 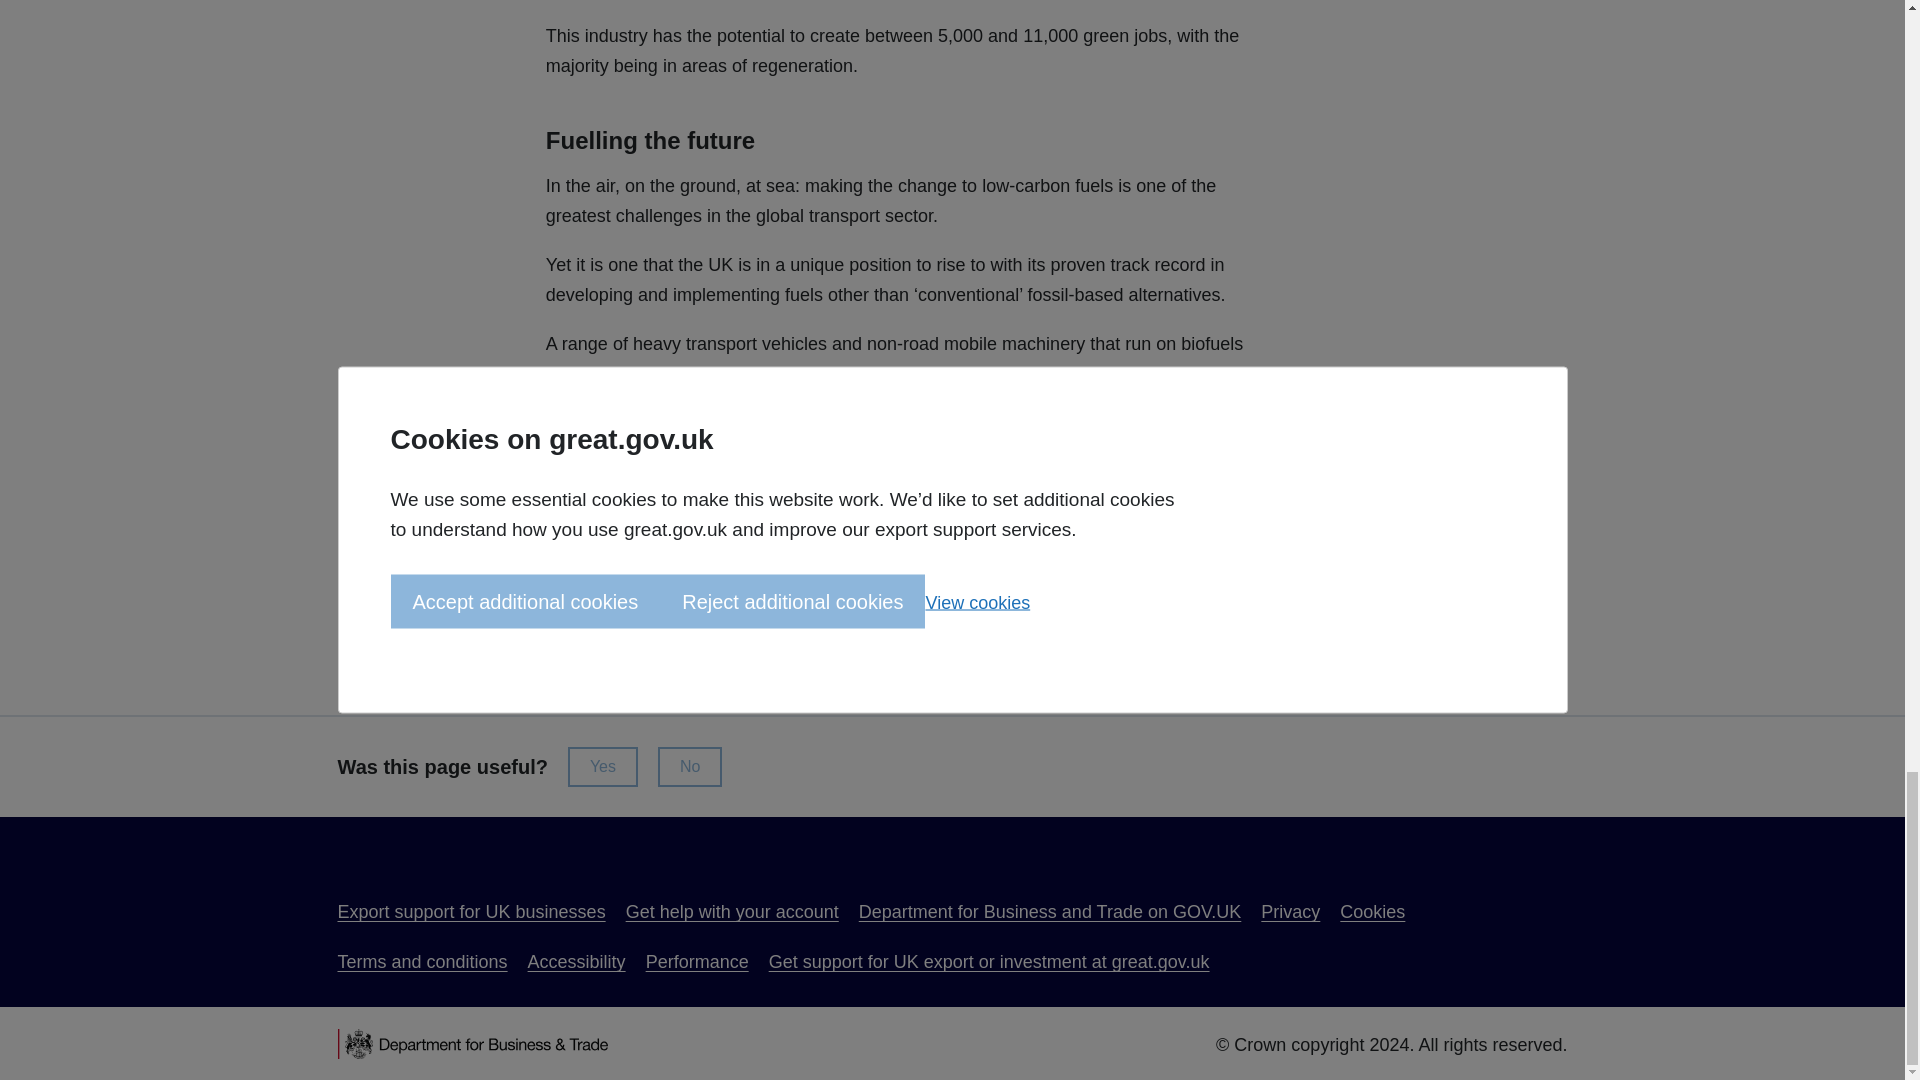 I want to click on Terms and conditions, so click(x=422, y=962).